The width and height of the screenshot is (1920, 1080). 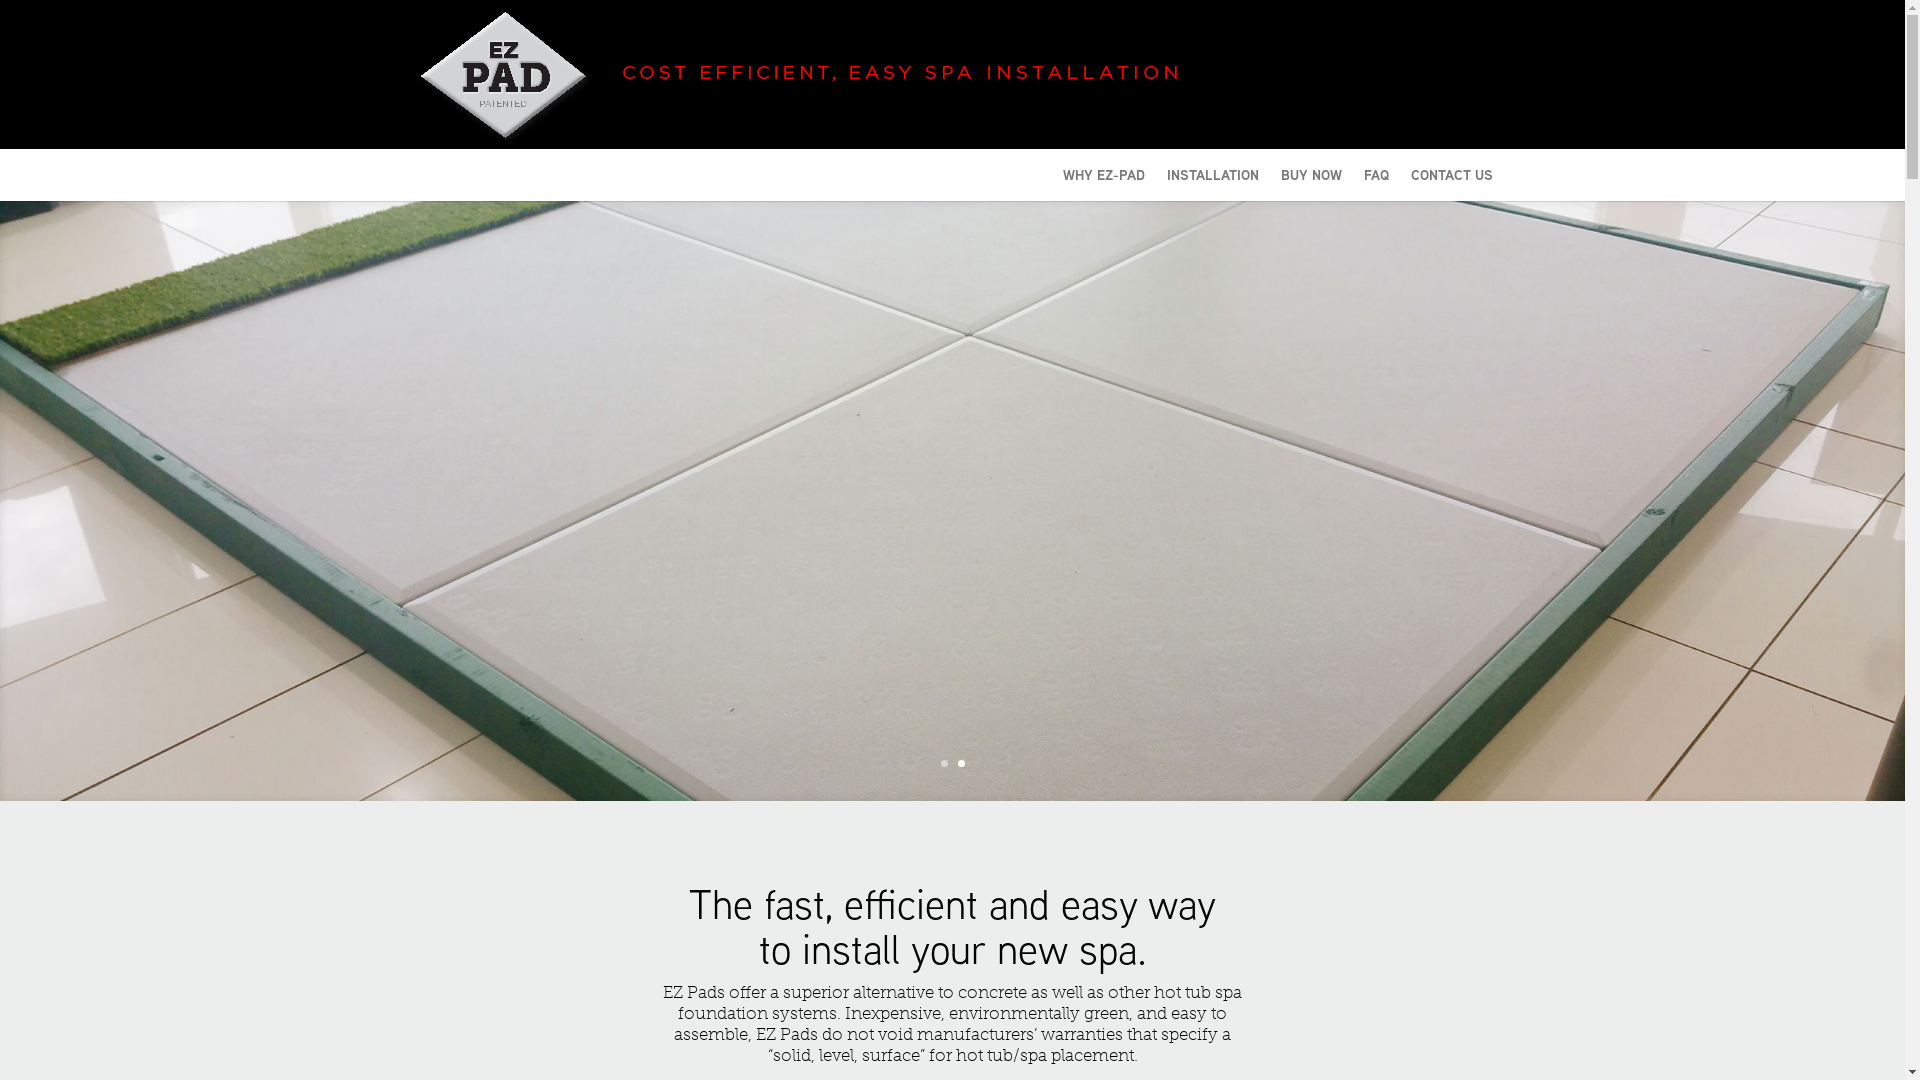 What do you see at coordinates (944, 764) in the screenshot?
I see `1` at bounding box center [944, 764].